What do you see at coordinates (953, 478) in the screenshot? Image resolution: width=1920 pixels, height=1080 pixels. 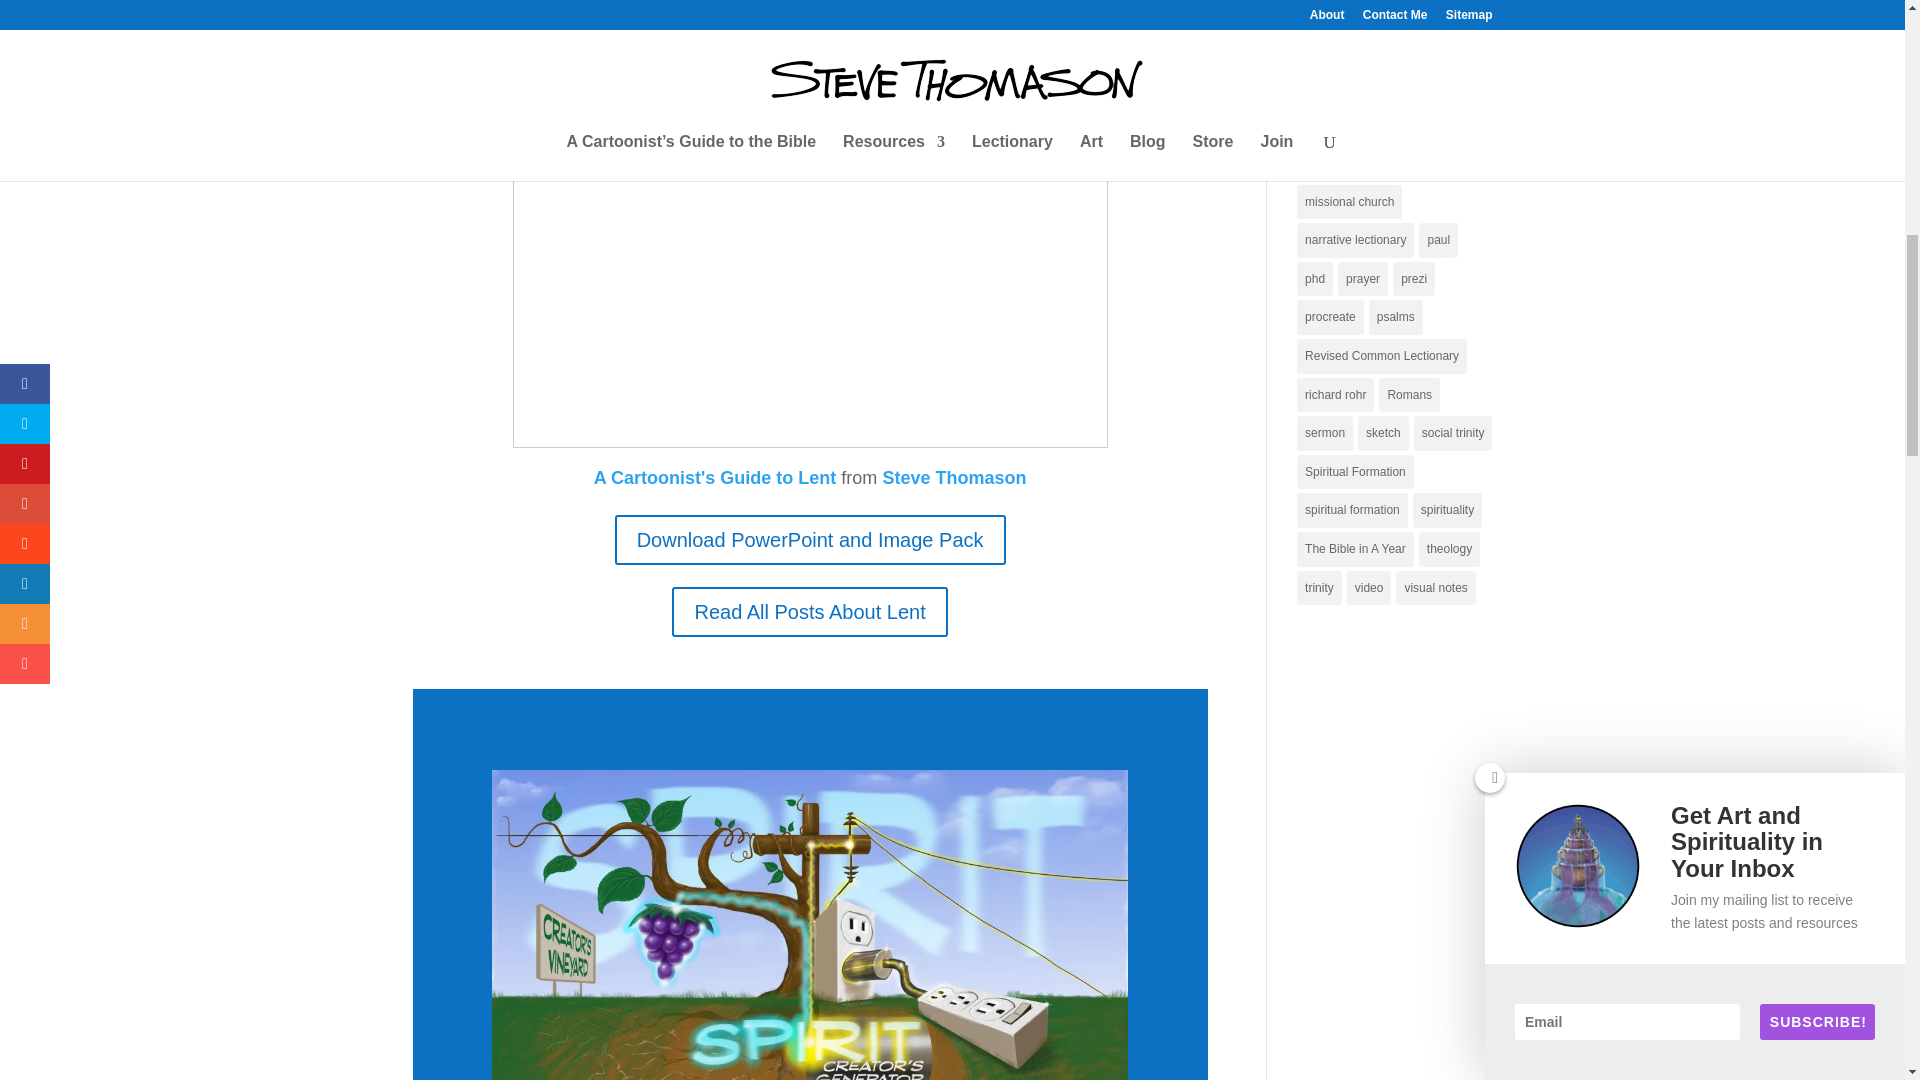 I see `Steve Thomason` at bounding box center [953, 478].